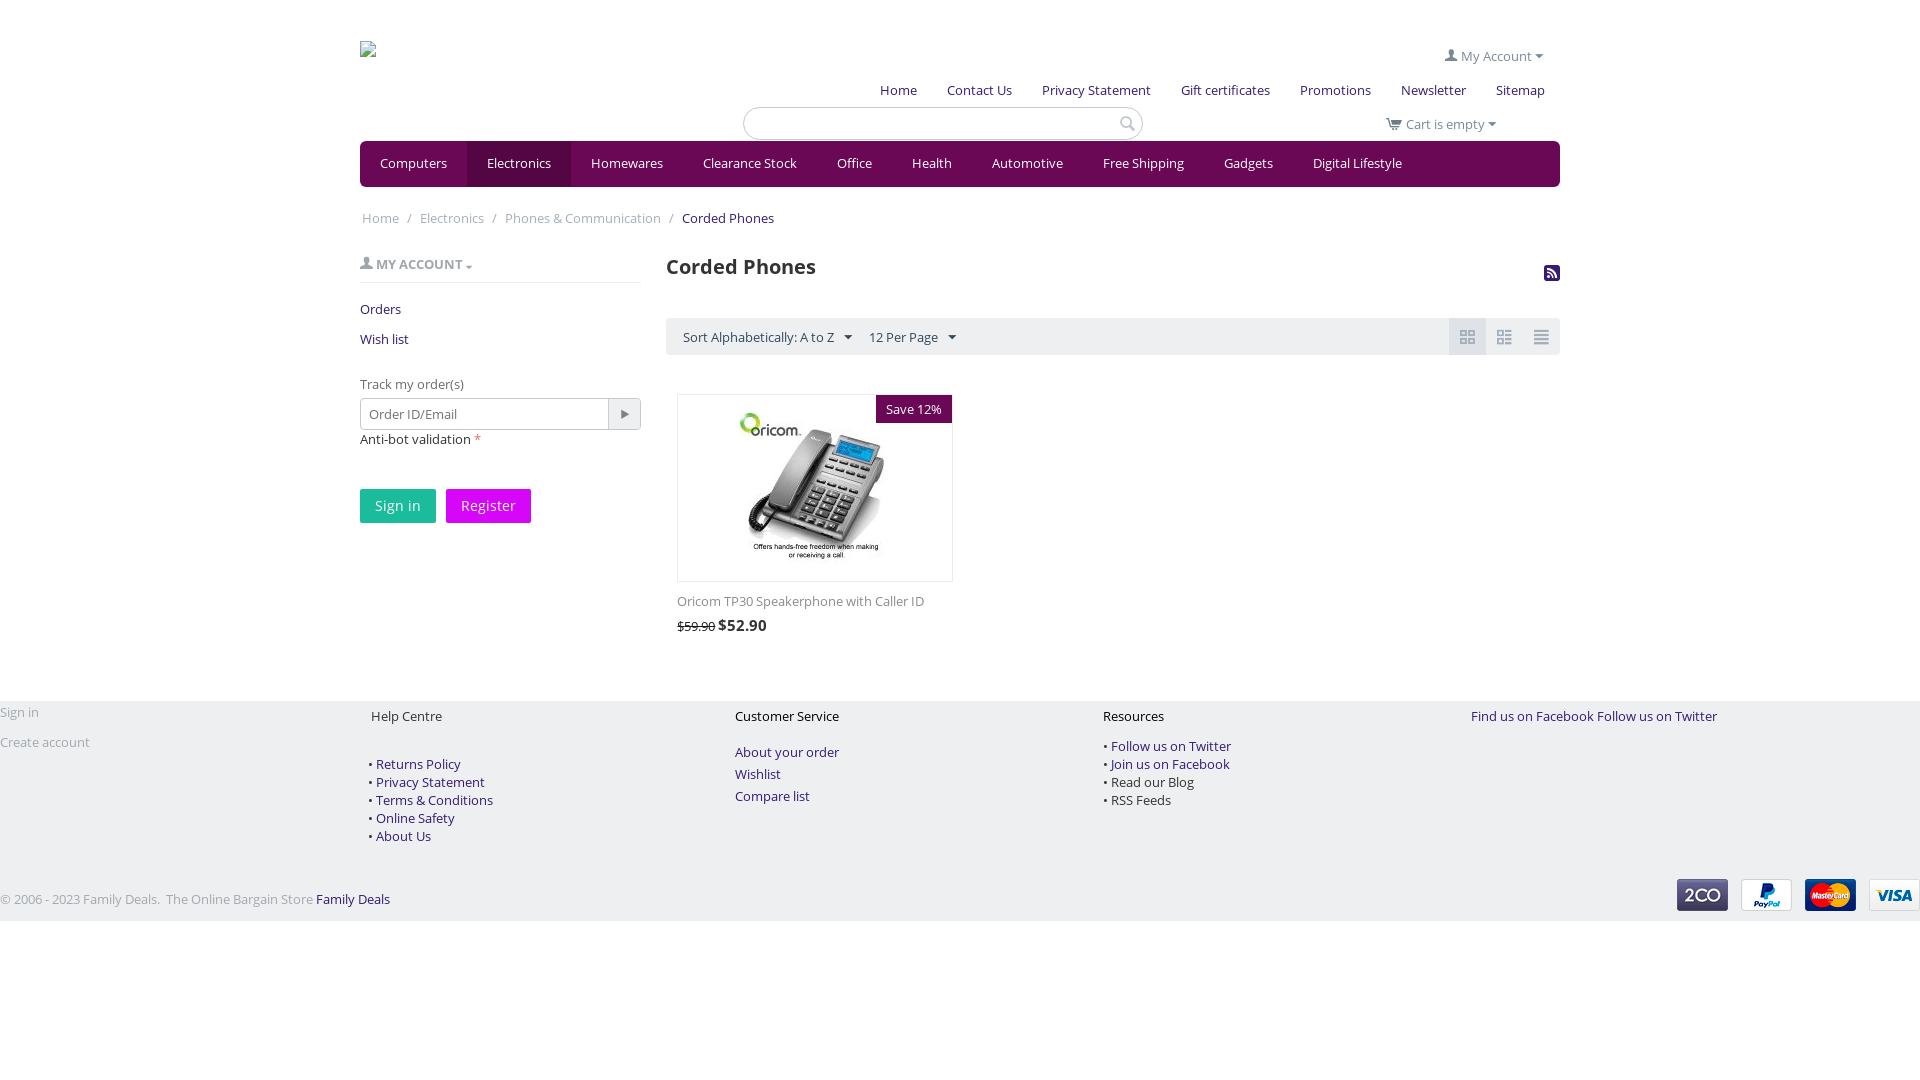 Image resolution: width=1920 pixels, height=1080 pixels. What do you see at coordinates (1657, 716) in the screenshot?
I see `Follow us on Twitter` at bounding box center [1657, 716].